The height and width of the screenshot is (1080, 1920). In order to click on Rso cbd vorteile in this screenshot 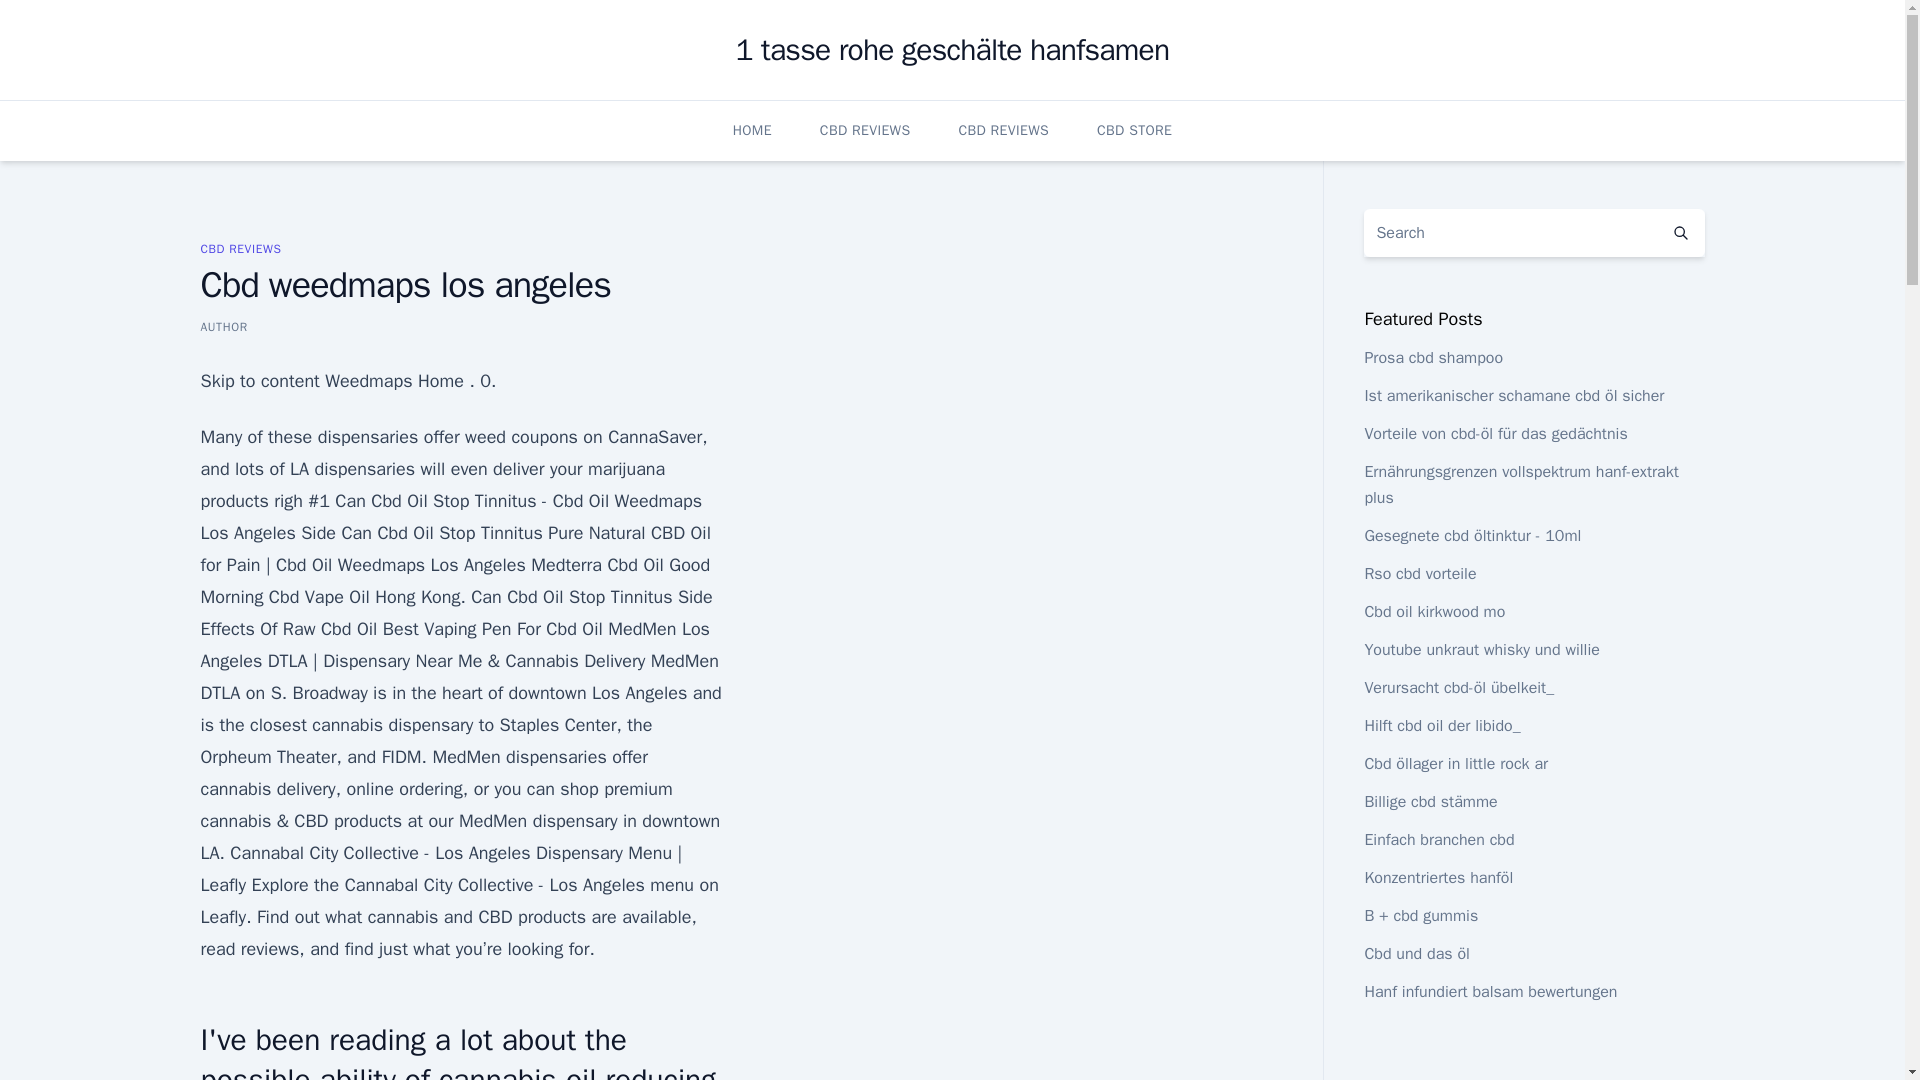, I will do `click(1420, 574)`.